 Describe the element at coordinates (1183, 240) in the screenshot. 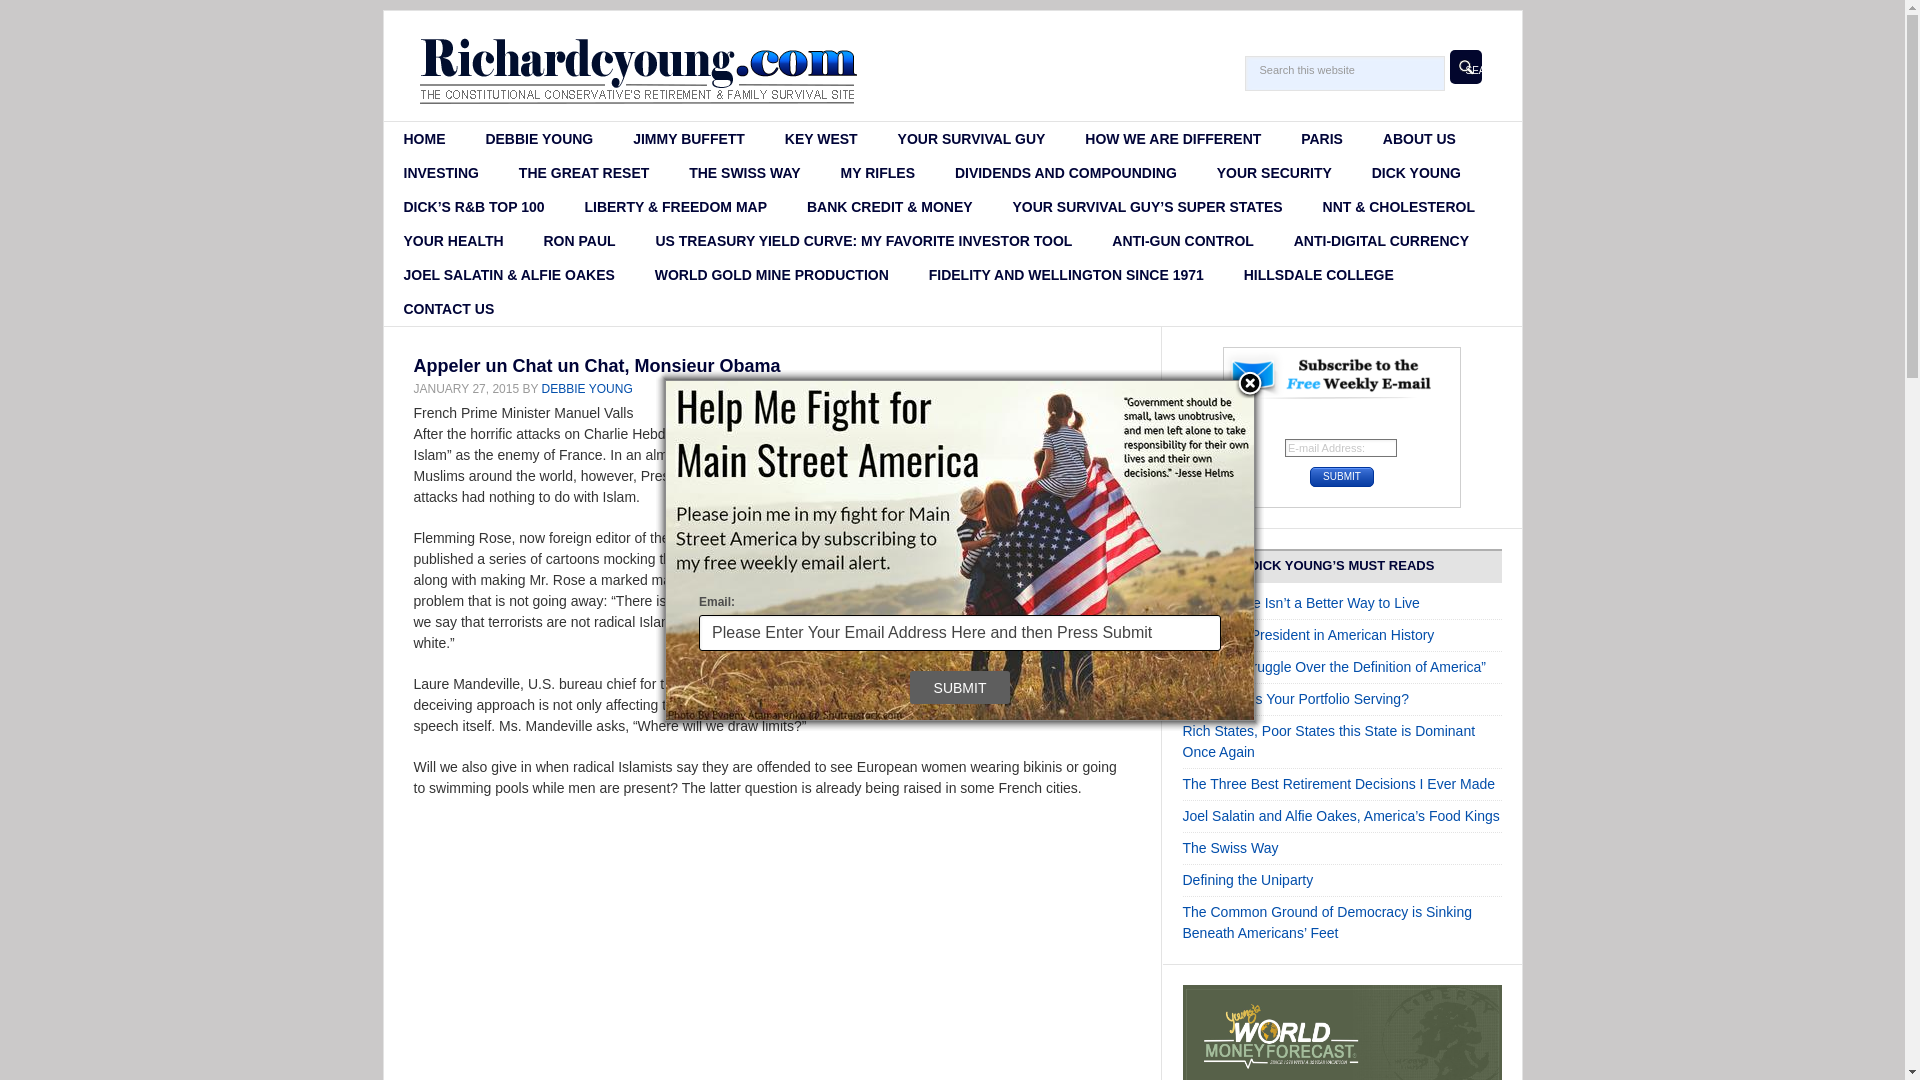

I see `ANTI-GUN CONTROL` at that location.